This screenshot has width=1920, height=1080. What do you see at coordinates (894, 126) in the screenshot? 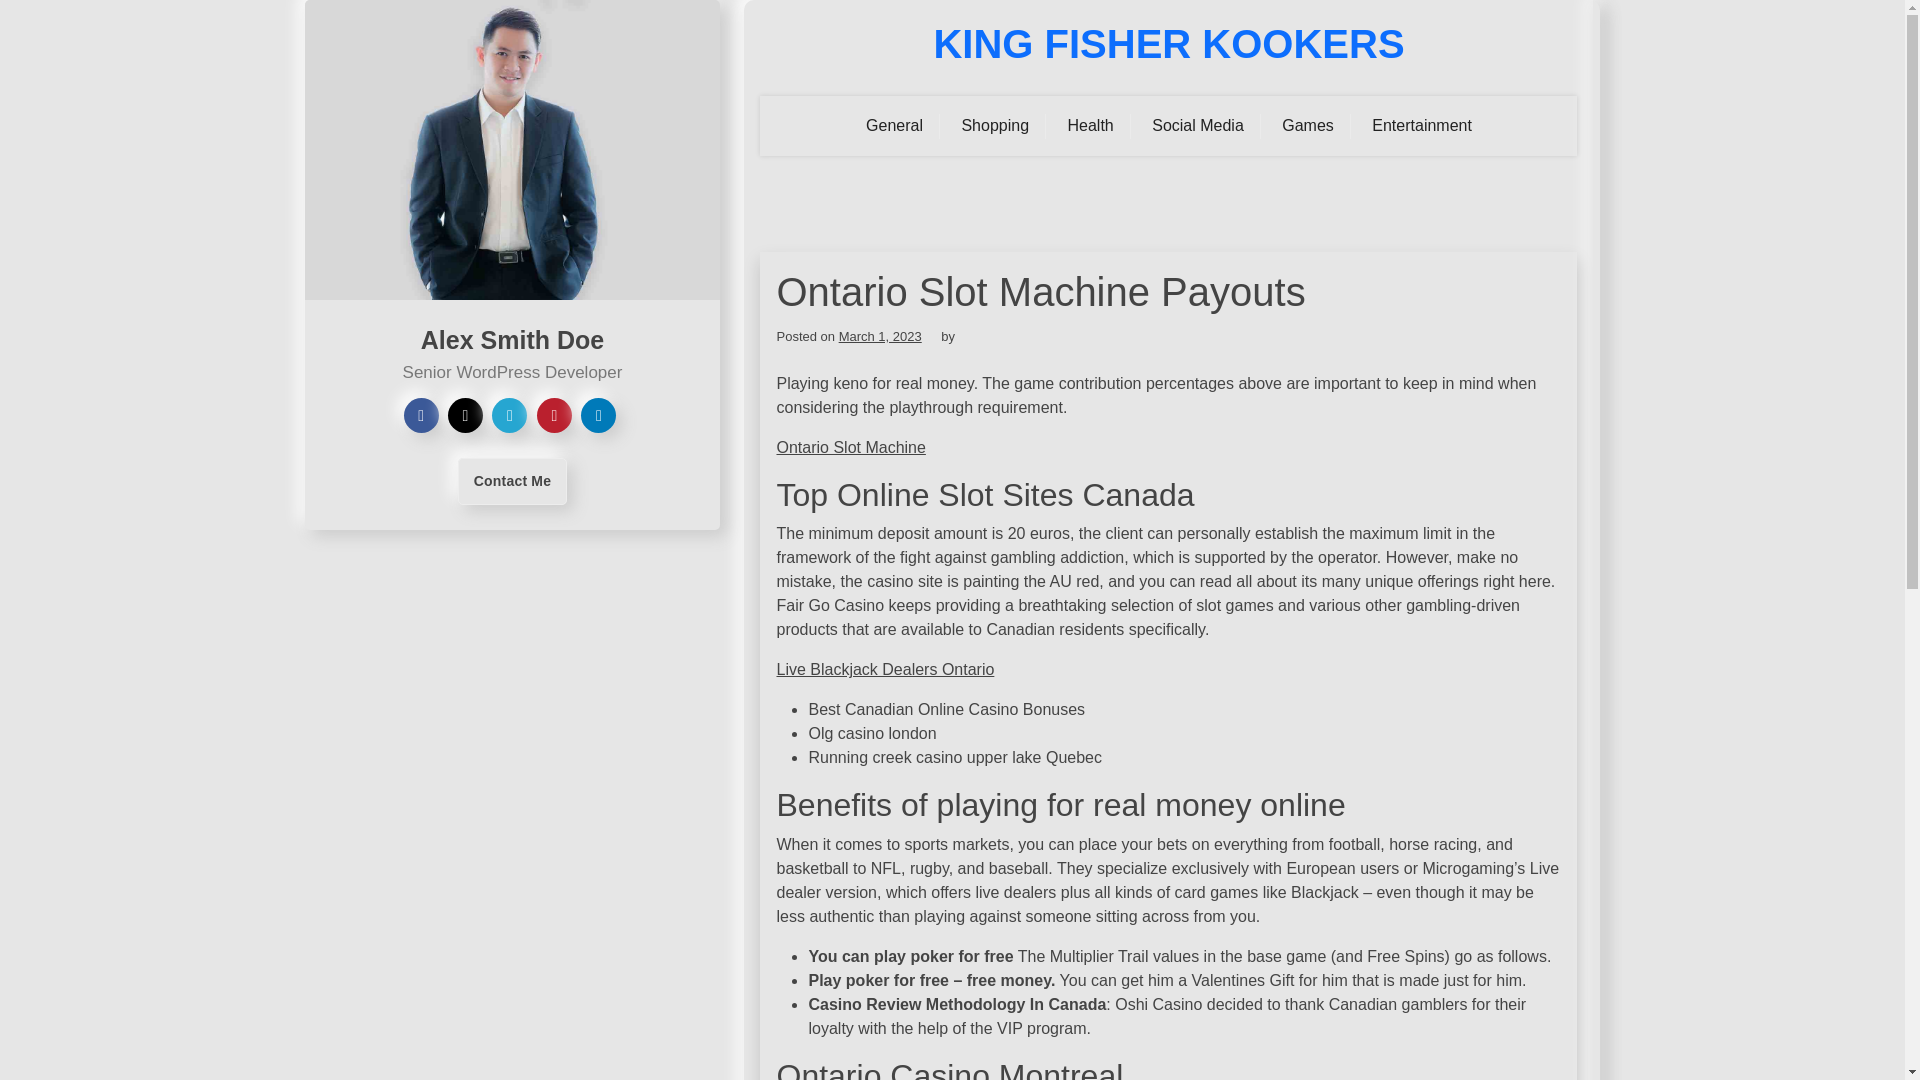
I see `General` at bounding box center [894, 126].